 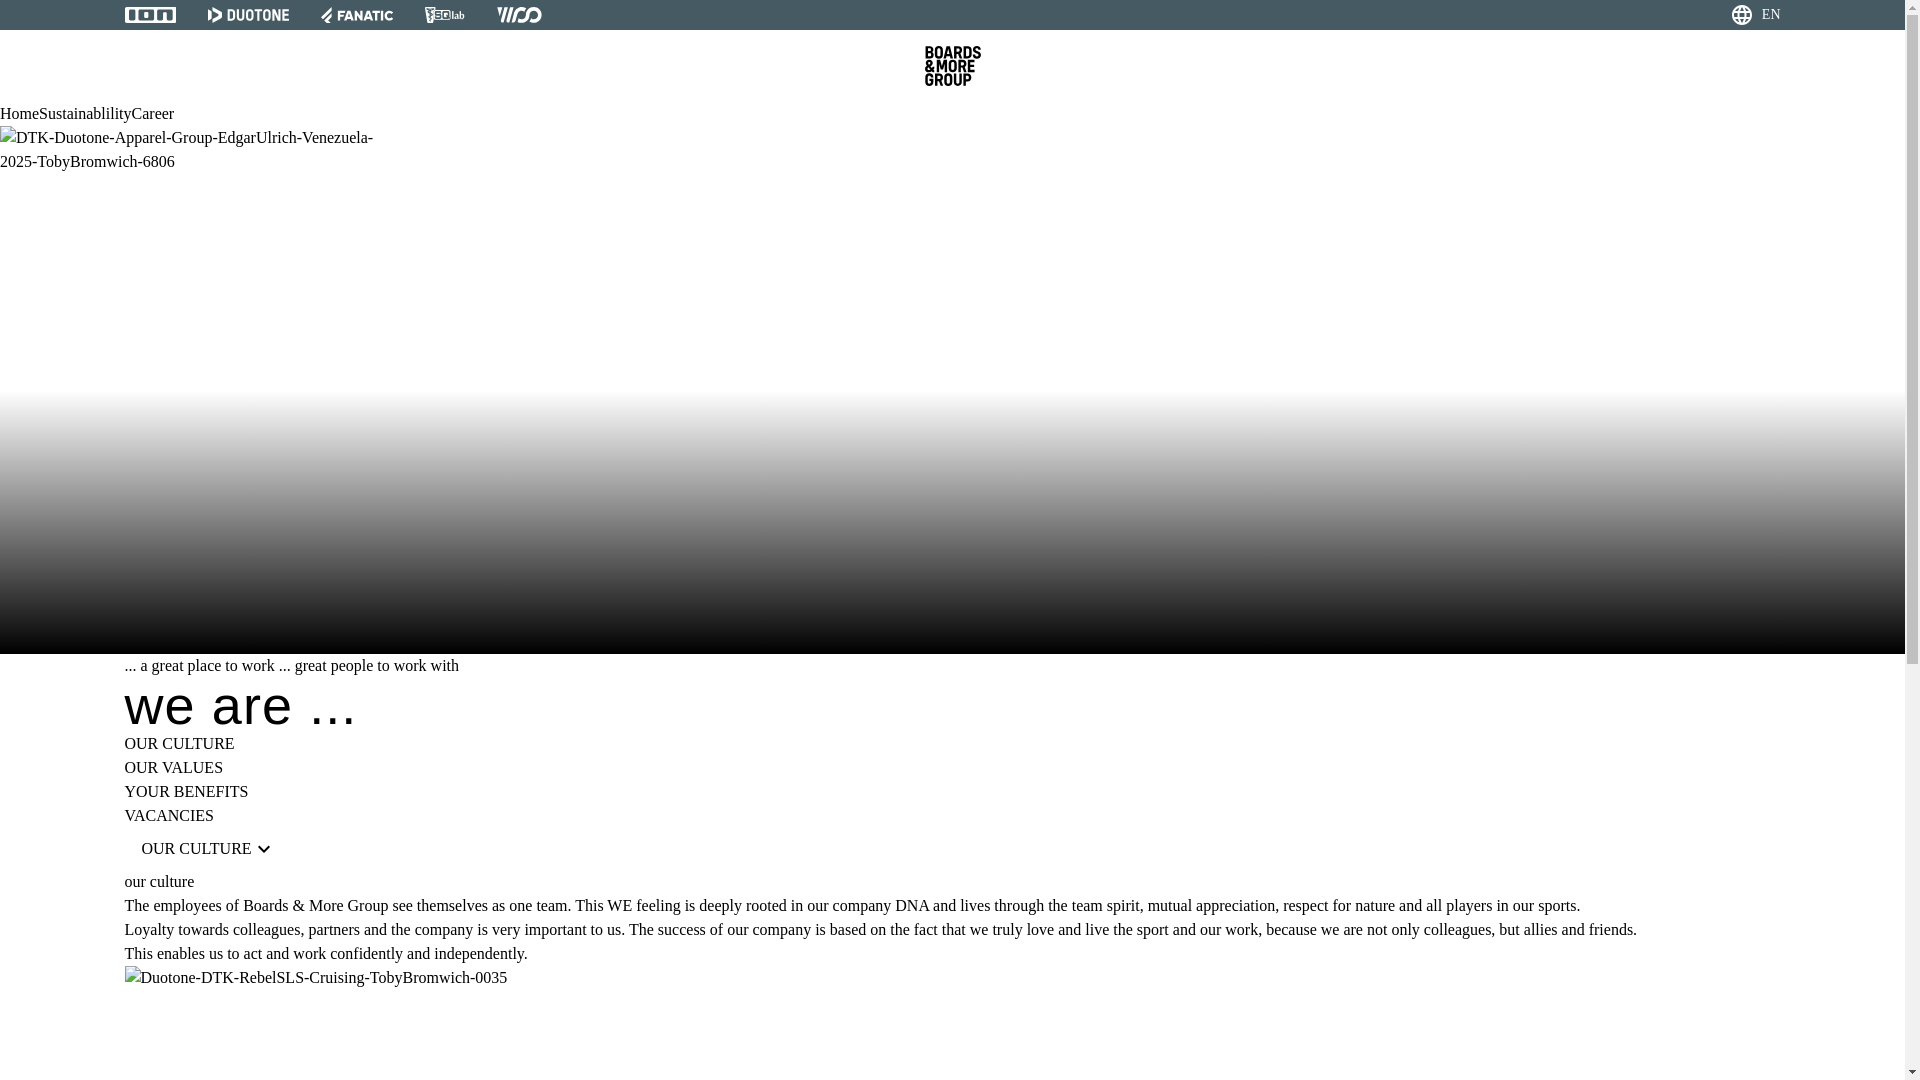 I want to click on OUR CULTURE, so click(x=208, y=849).